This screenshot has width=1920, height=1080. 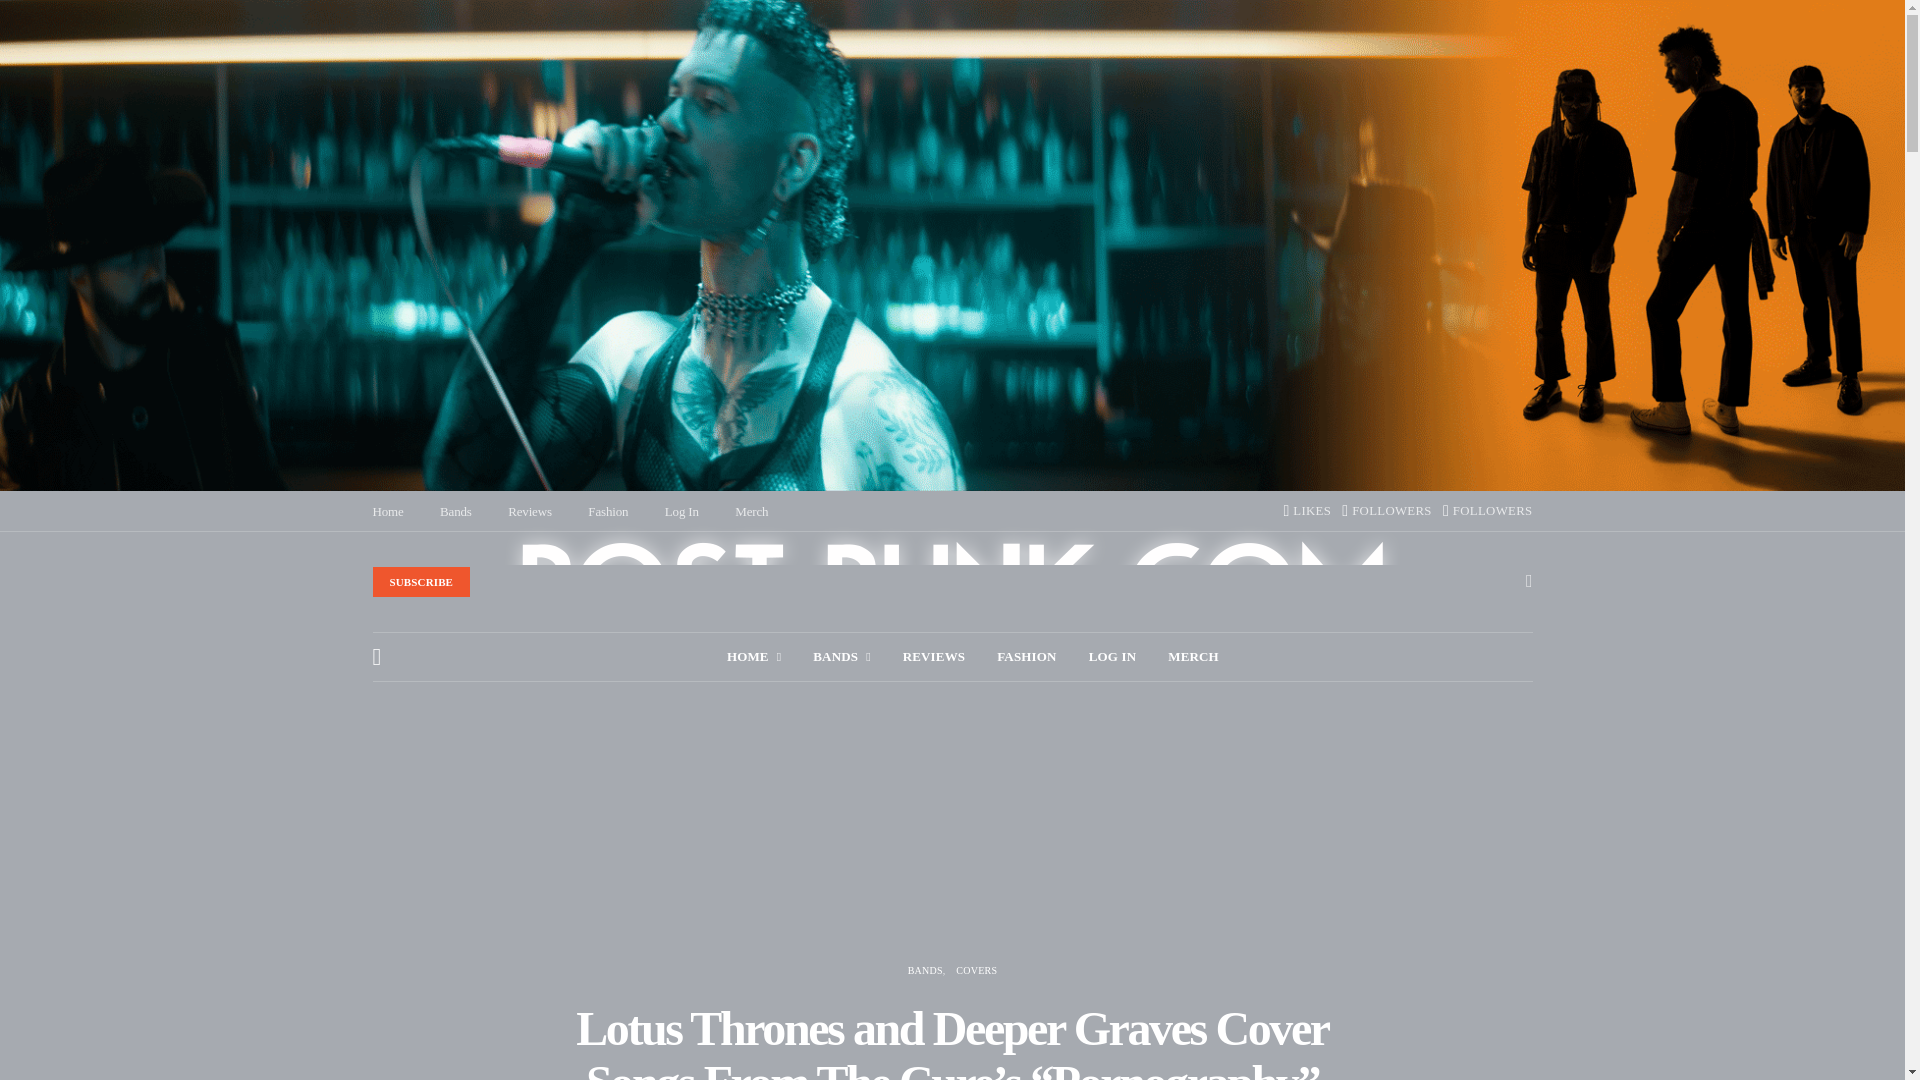 I want to click on Bands, so click(x=840, y=656).